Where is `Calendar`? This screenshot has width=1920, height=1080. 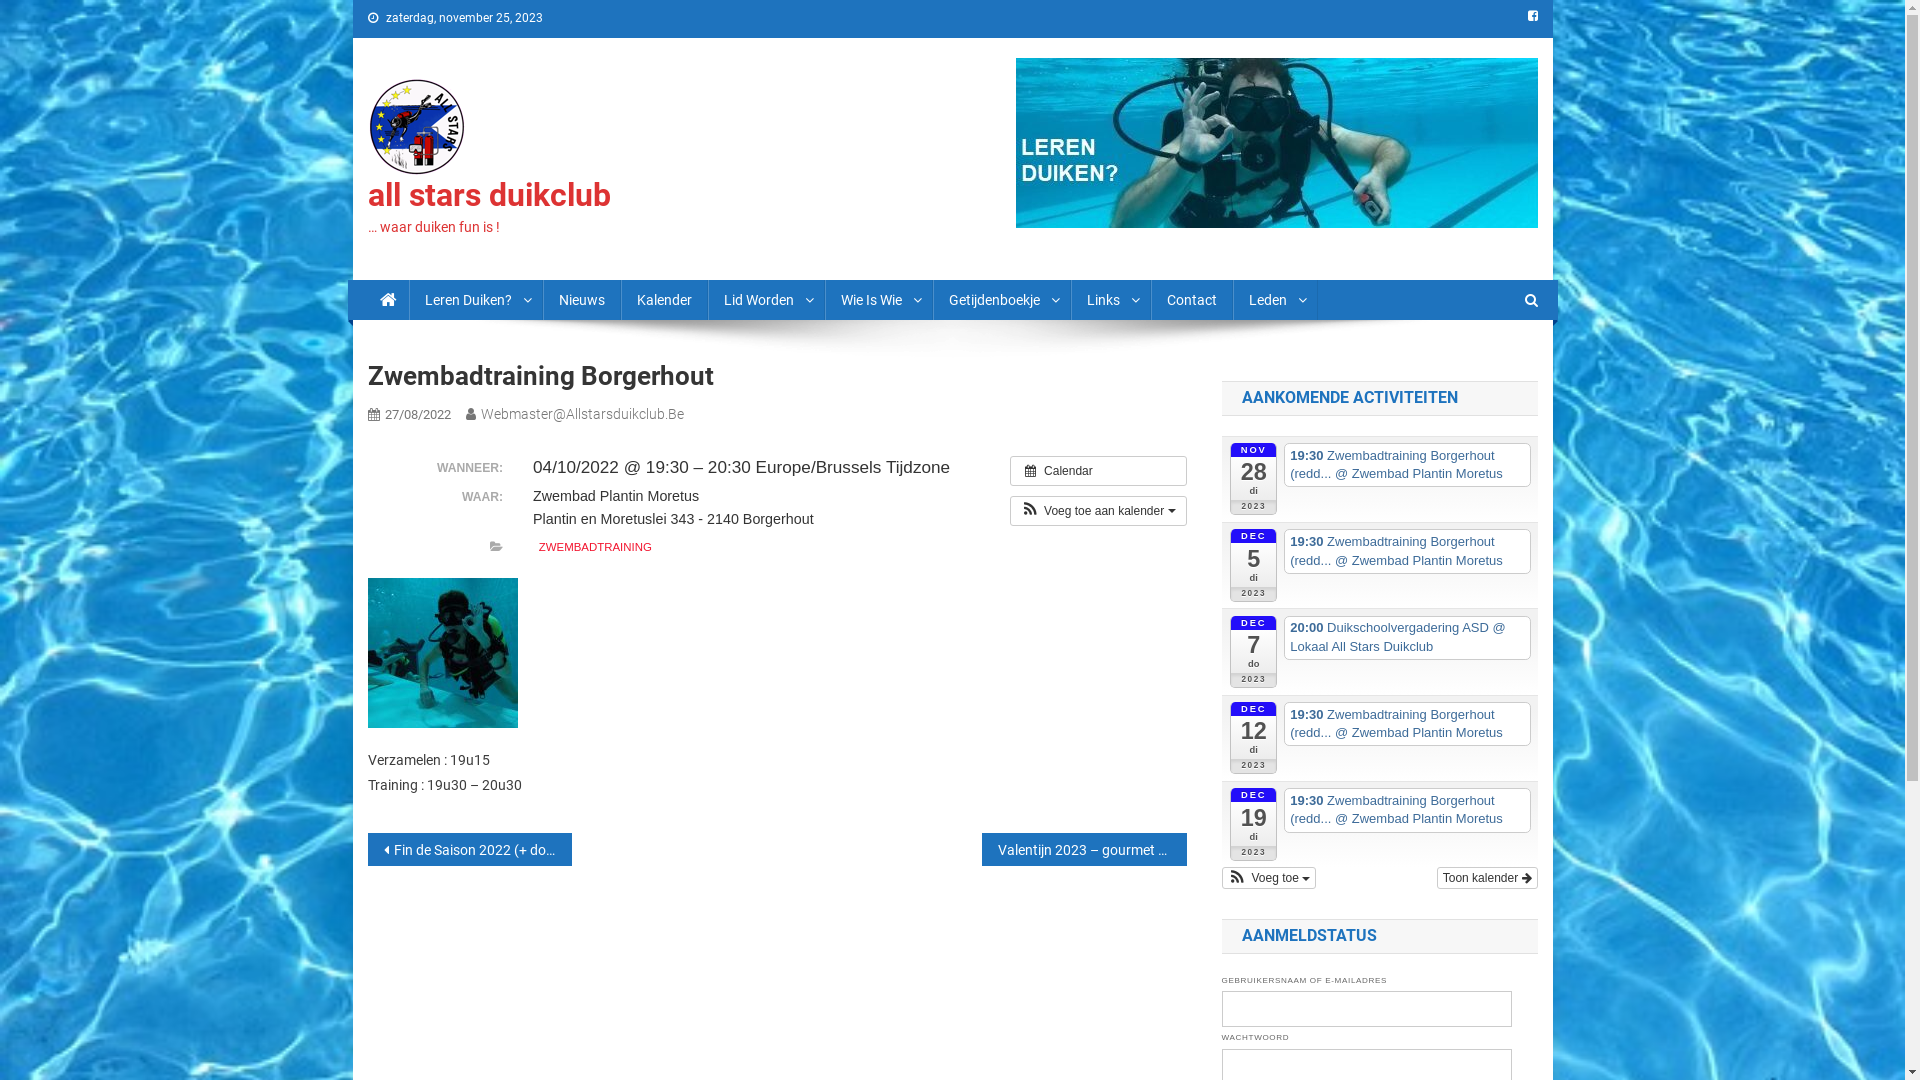
Calendar is located at coordinates (1098, 471).